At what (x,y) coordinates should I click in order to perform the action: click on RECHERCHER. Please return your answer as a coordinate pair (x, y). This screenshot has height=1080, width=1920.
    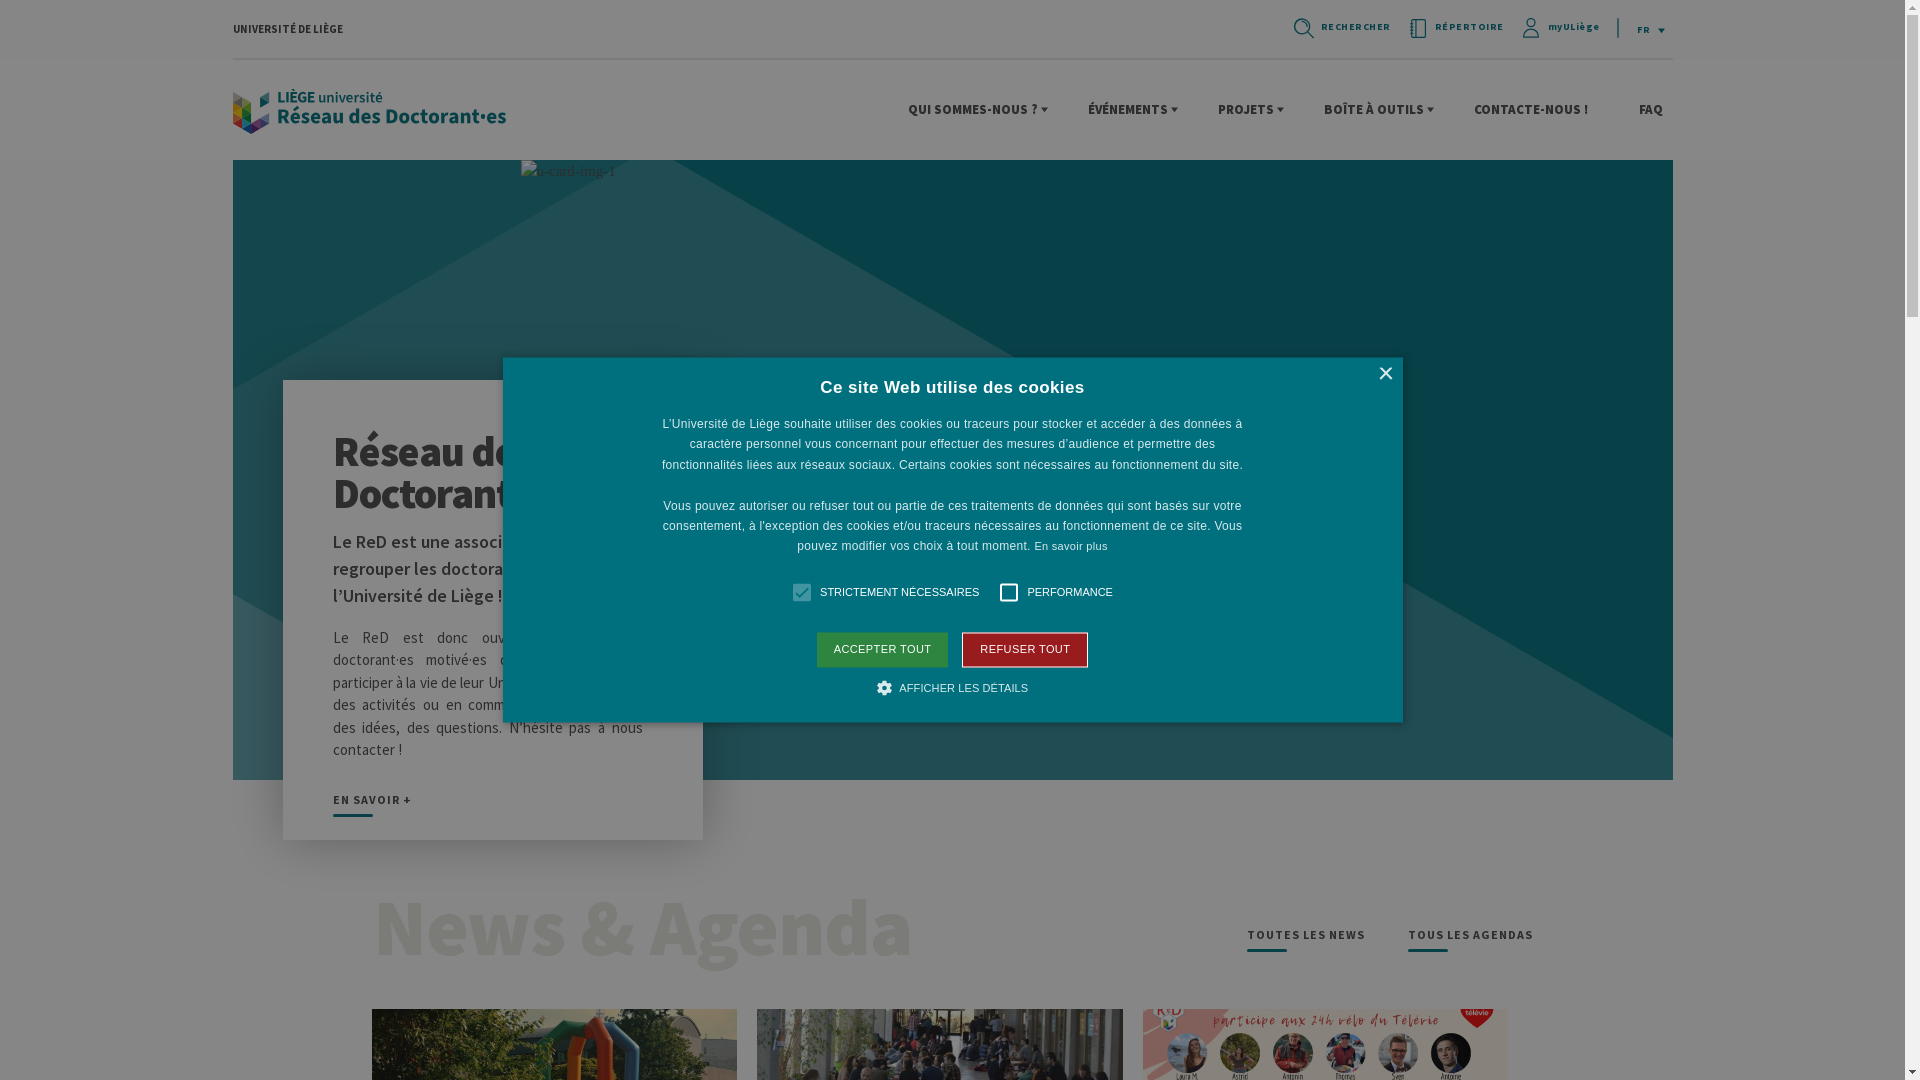
    Looking at the image, I should click on (1341, 28).